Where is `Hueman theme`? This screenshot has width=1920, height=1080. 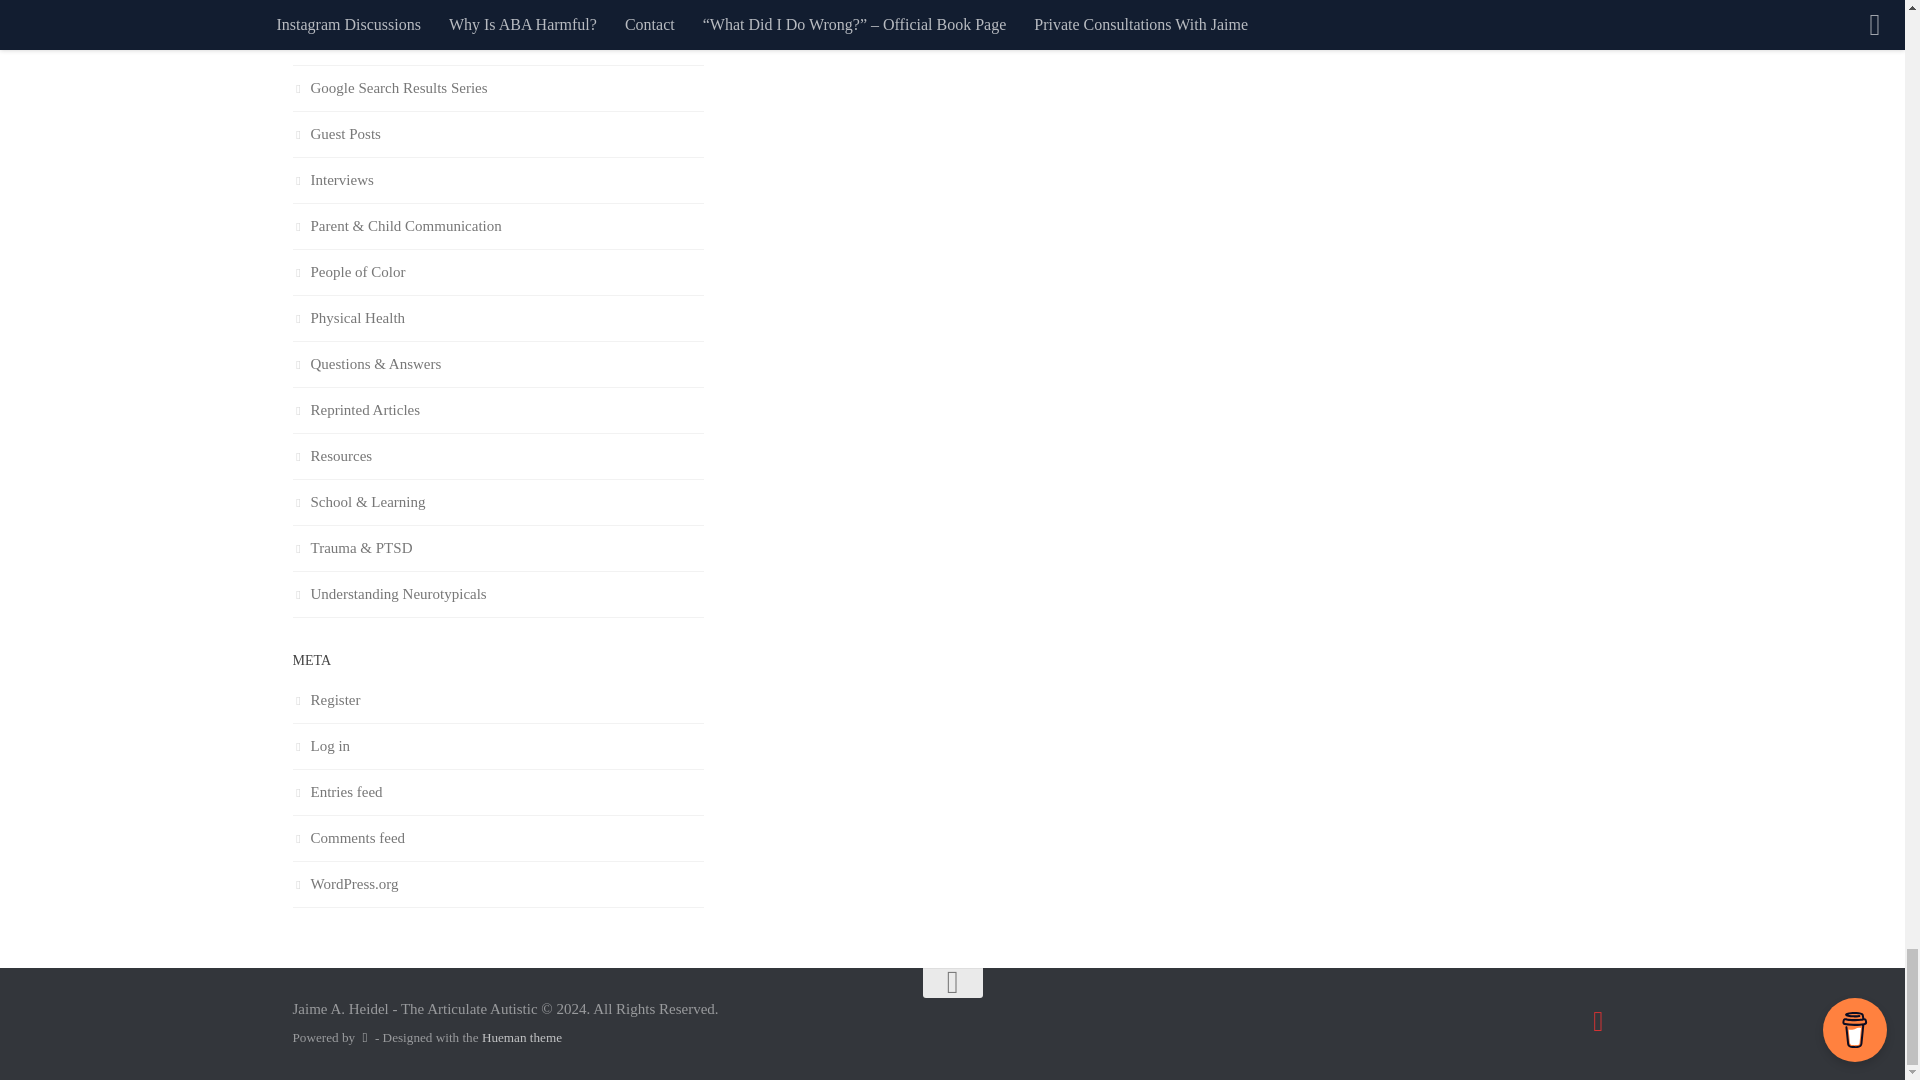
Hueman theme is located at coordinates (522, 1038).